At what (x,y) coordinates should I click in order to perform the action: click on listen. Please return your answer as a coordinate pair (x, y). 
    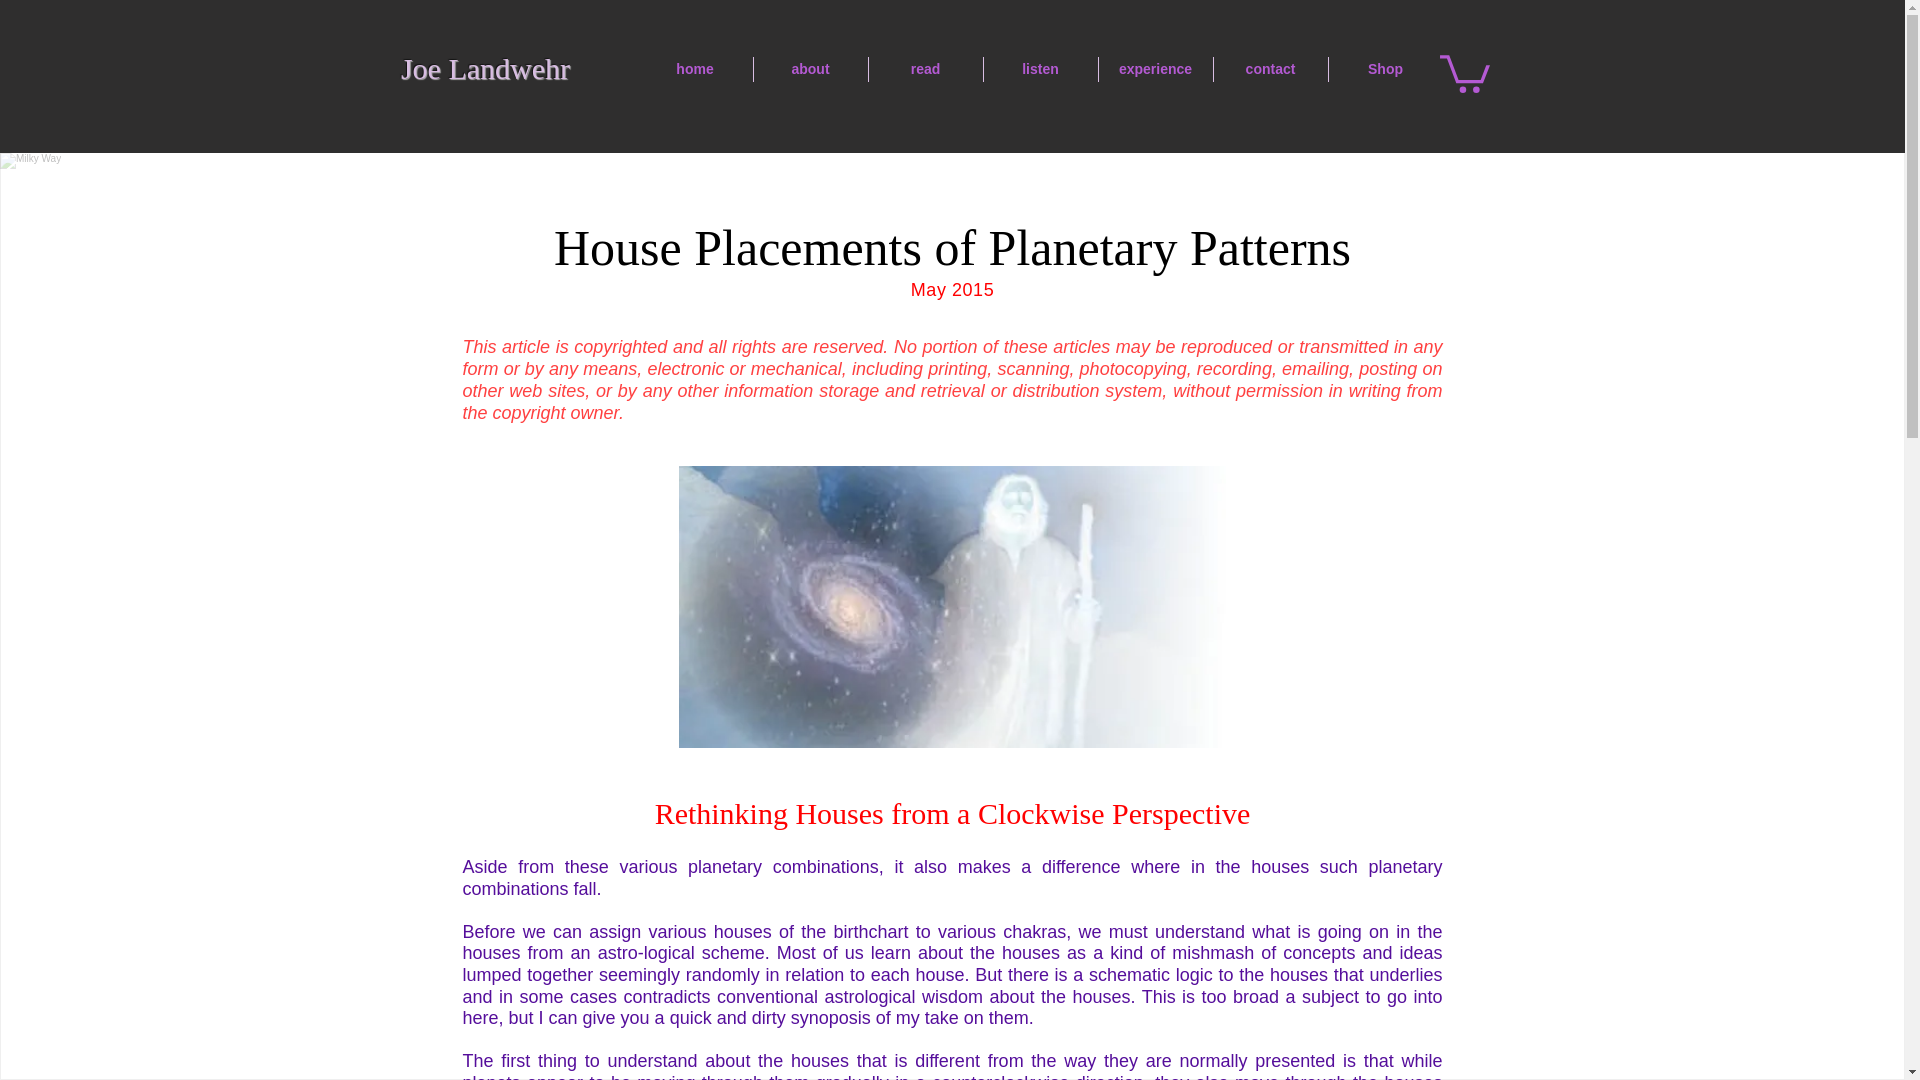
    Looking at the image, I should click on (1040, 70).